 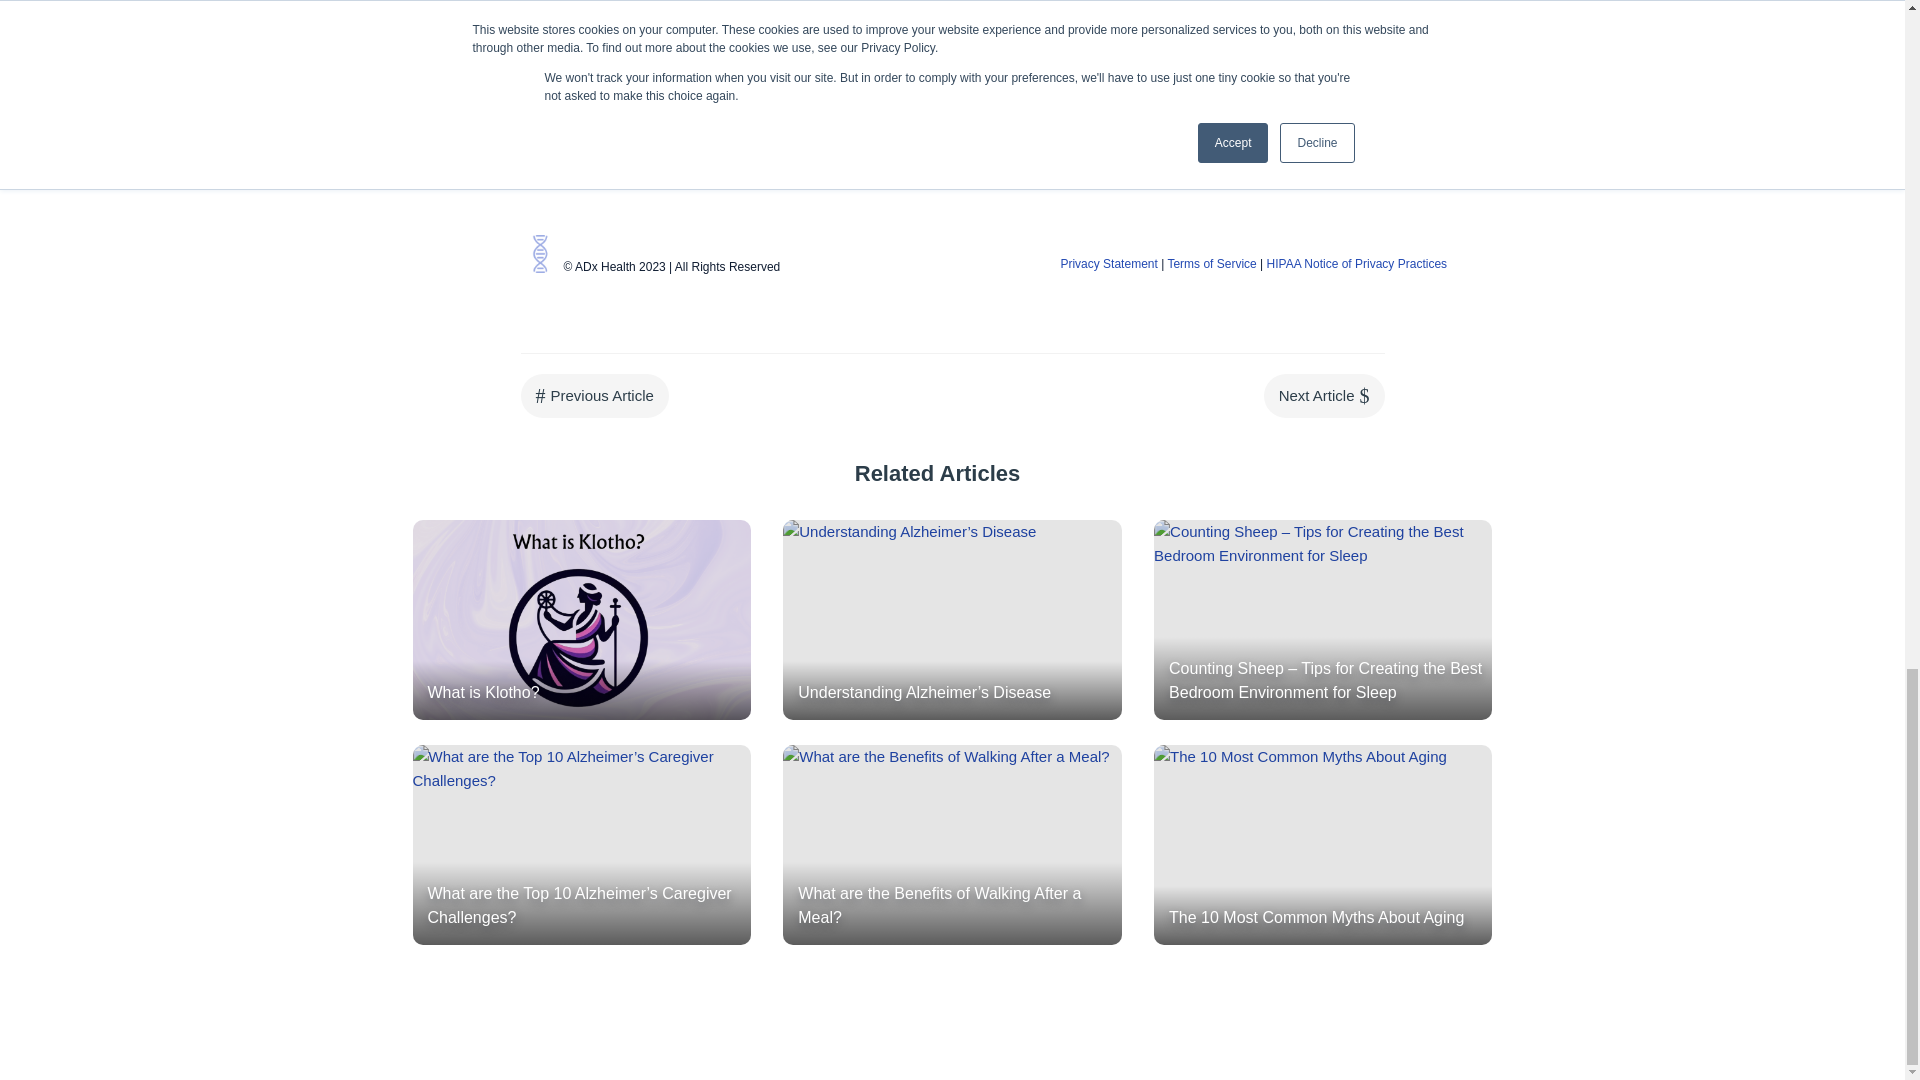 I want to click on The 10 Most Common Myths About Aging, so click(x=1322, y=845).